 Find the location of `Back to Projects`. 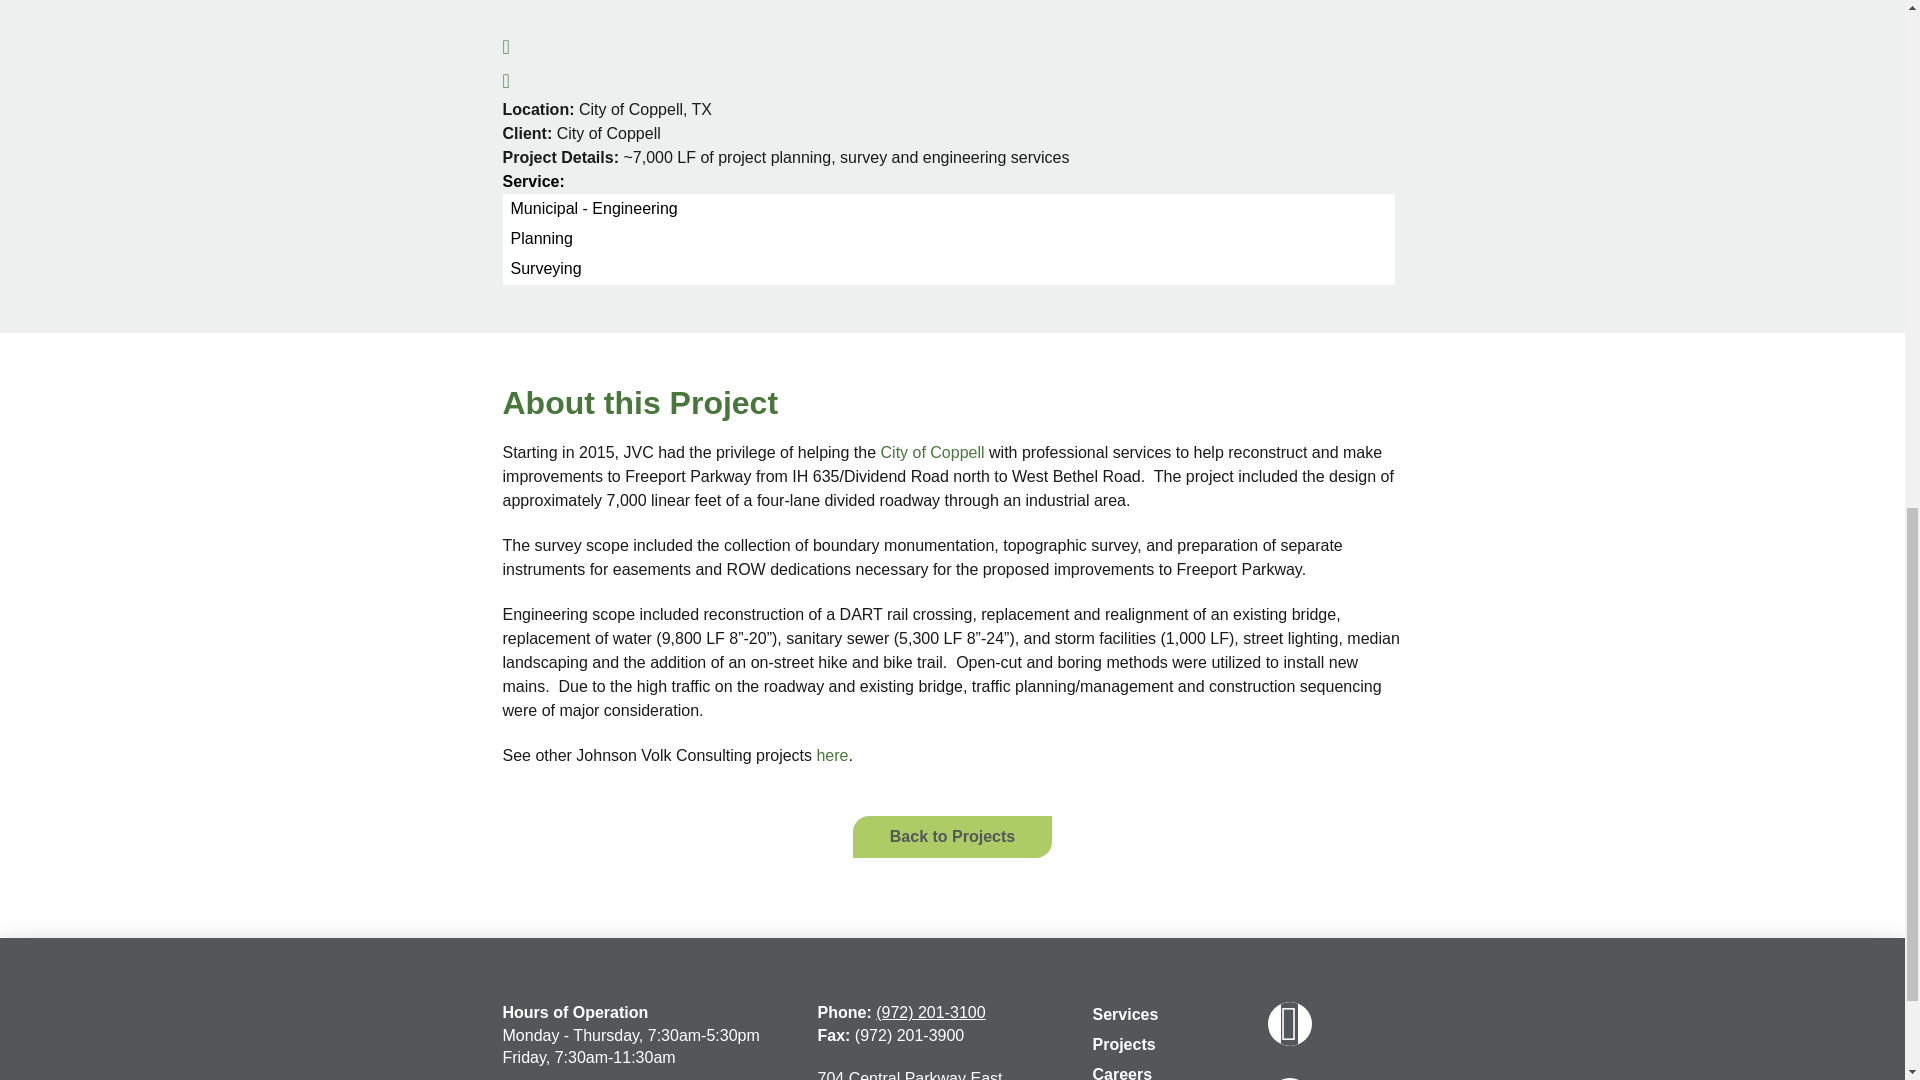

Back to Projects is located at coordinates (952, 836).